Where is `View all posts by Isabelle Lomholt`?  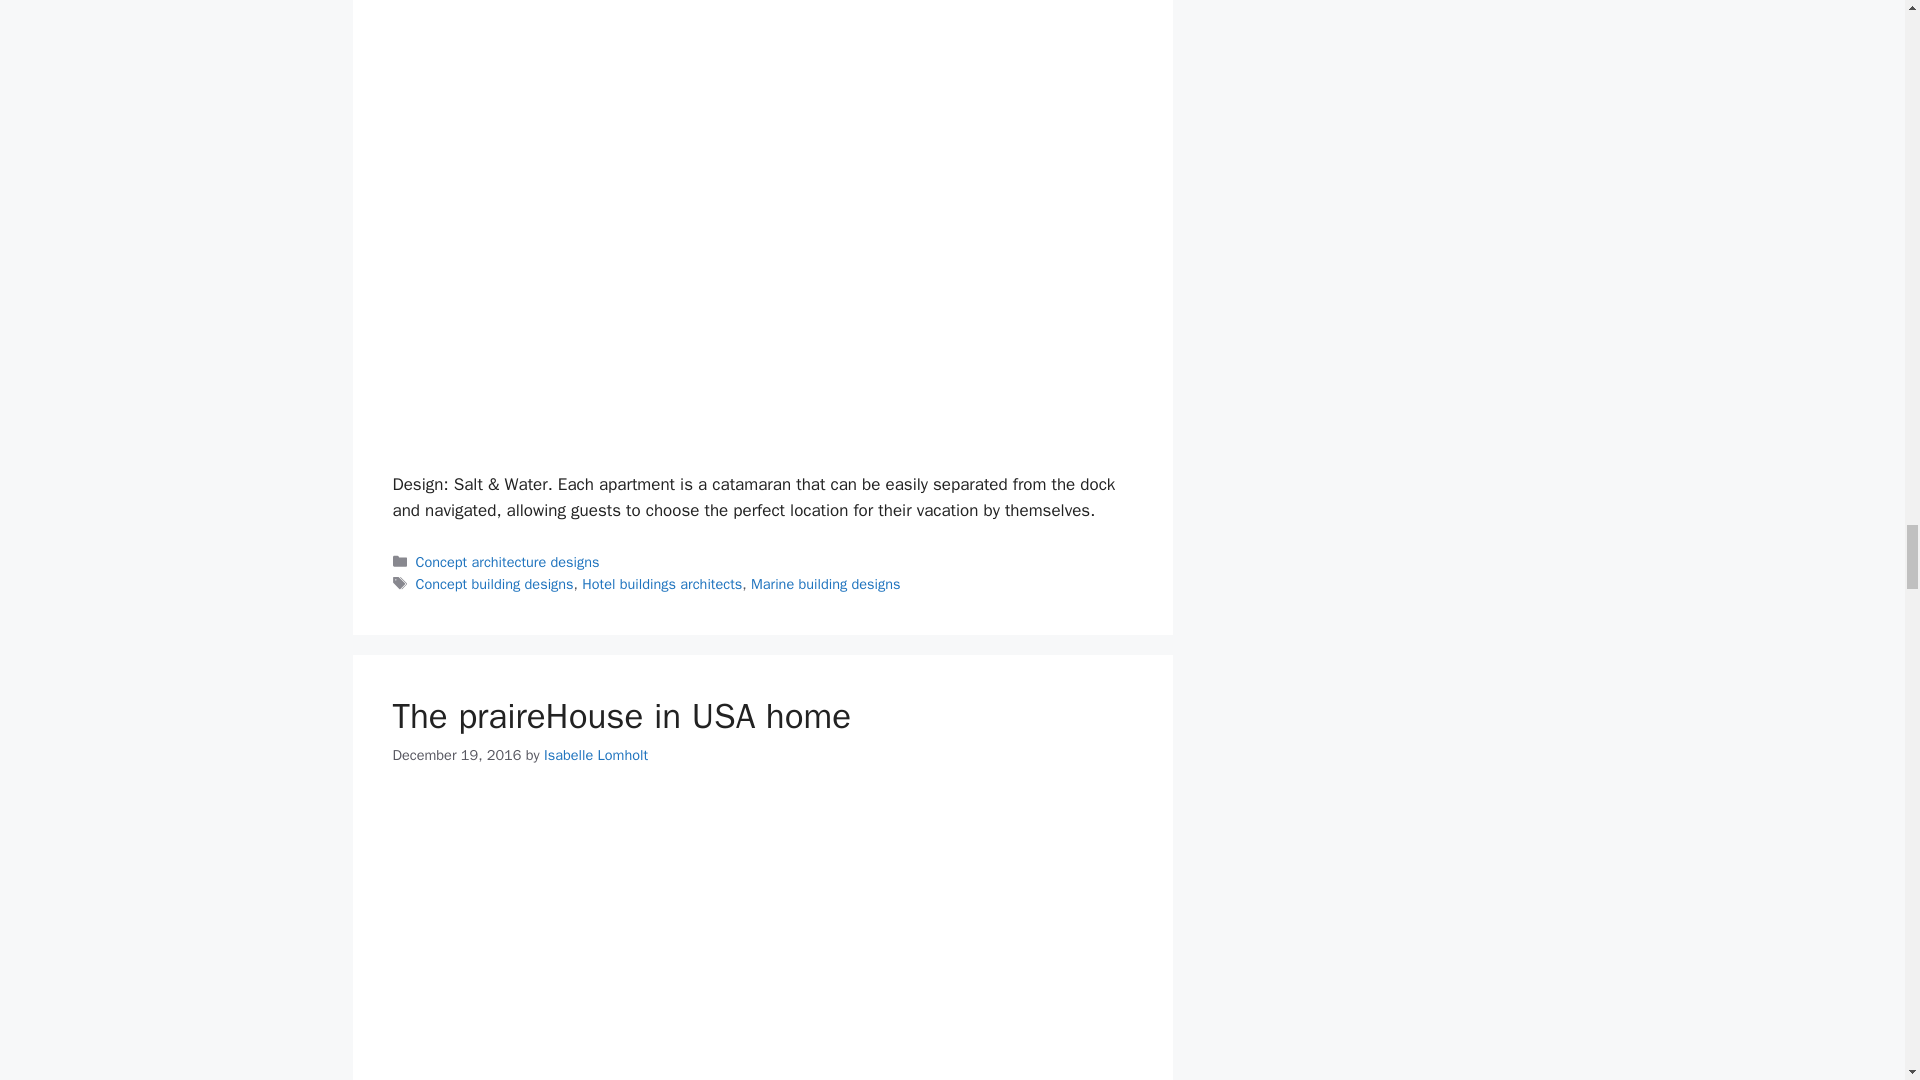 View all posts by Isabelle Lomholt is located at coordinates (596, 754).